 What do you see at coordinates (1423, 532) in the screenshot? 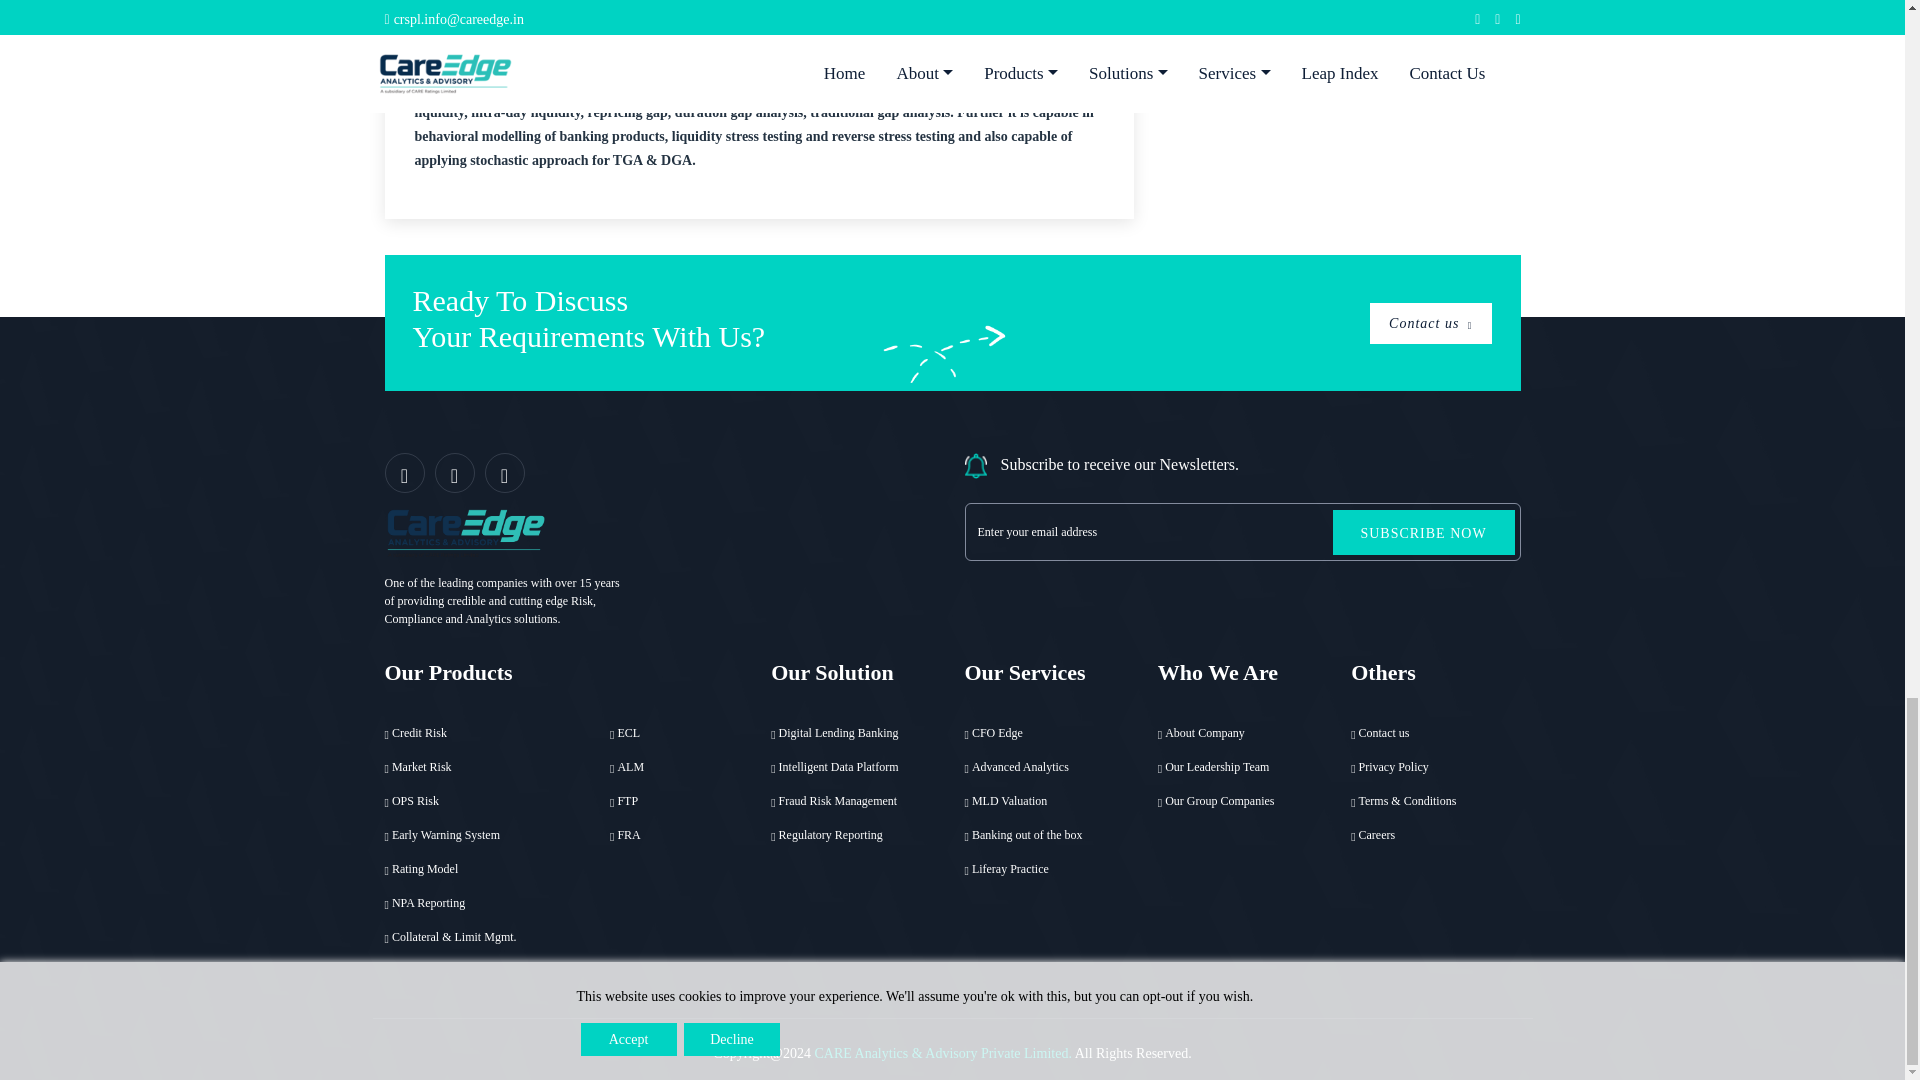
I see `Subscribe Now` at bounding box center [1423, 532].